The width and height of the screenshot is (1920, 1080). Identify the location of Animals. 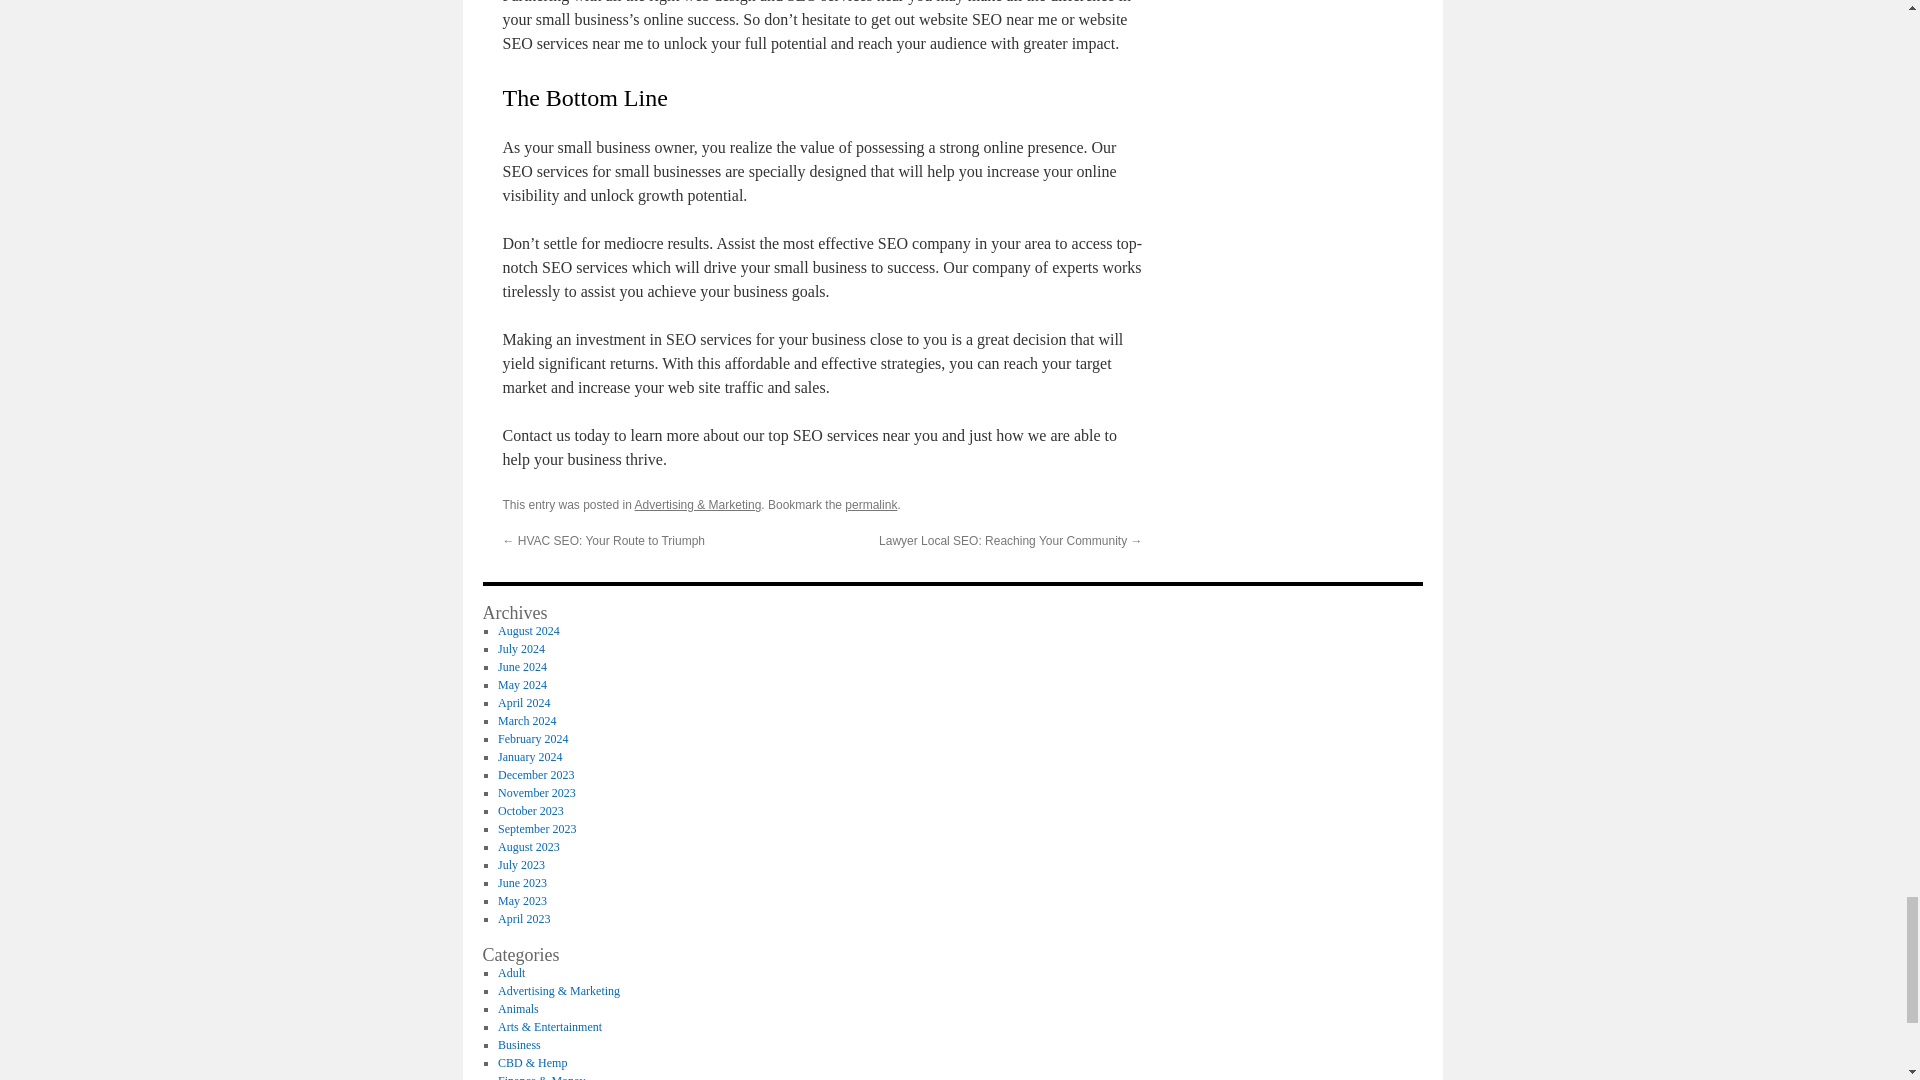
(518, 1009).